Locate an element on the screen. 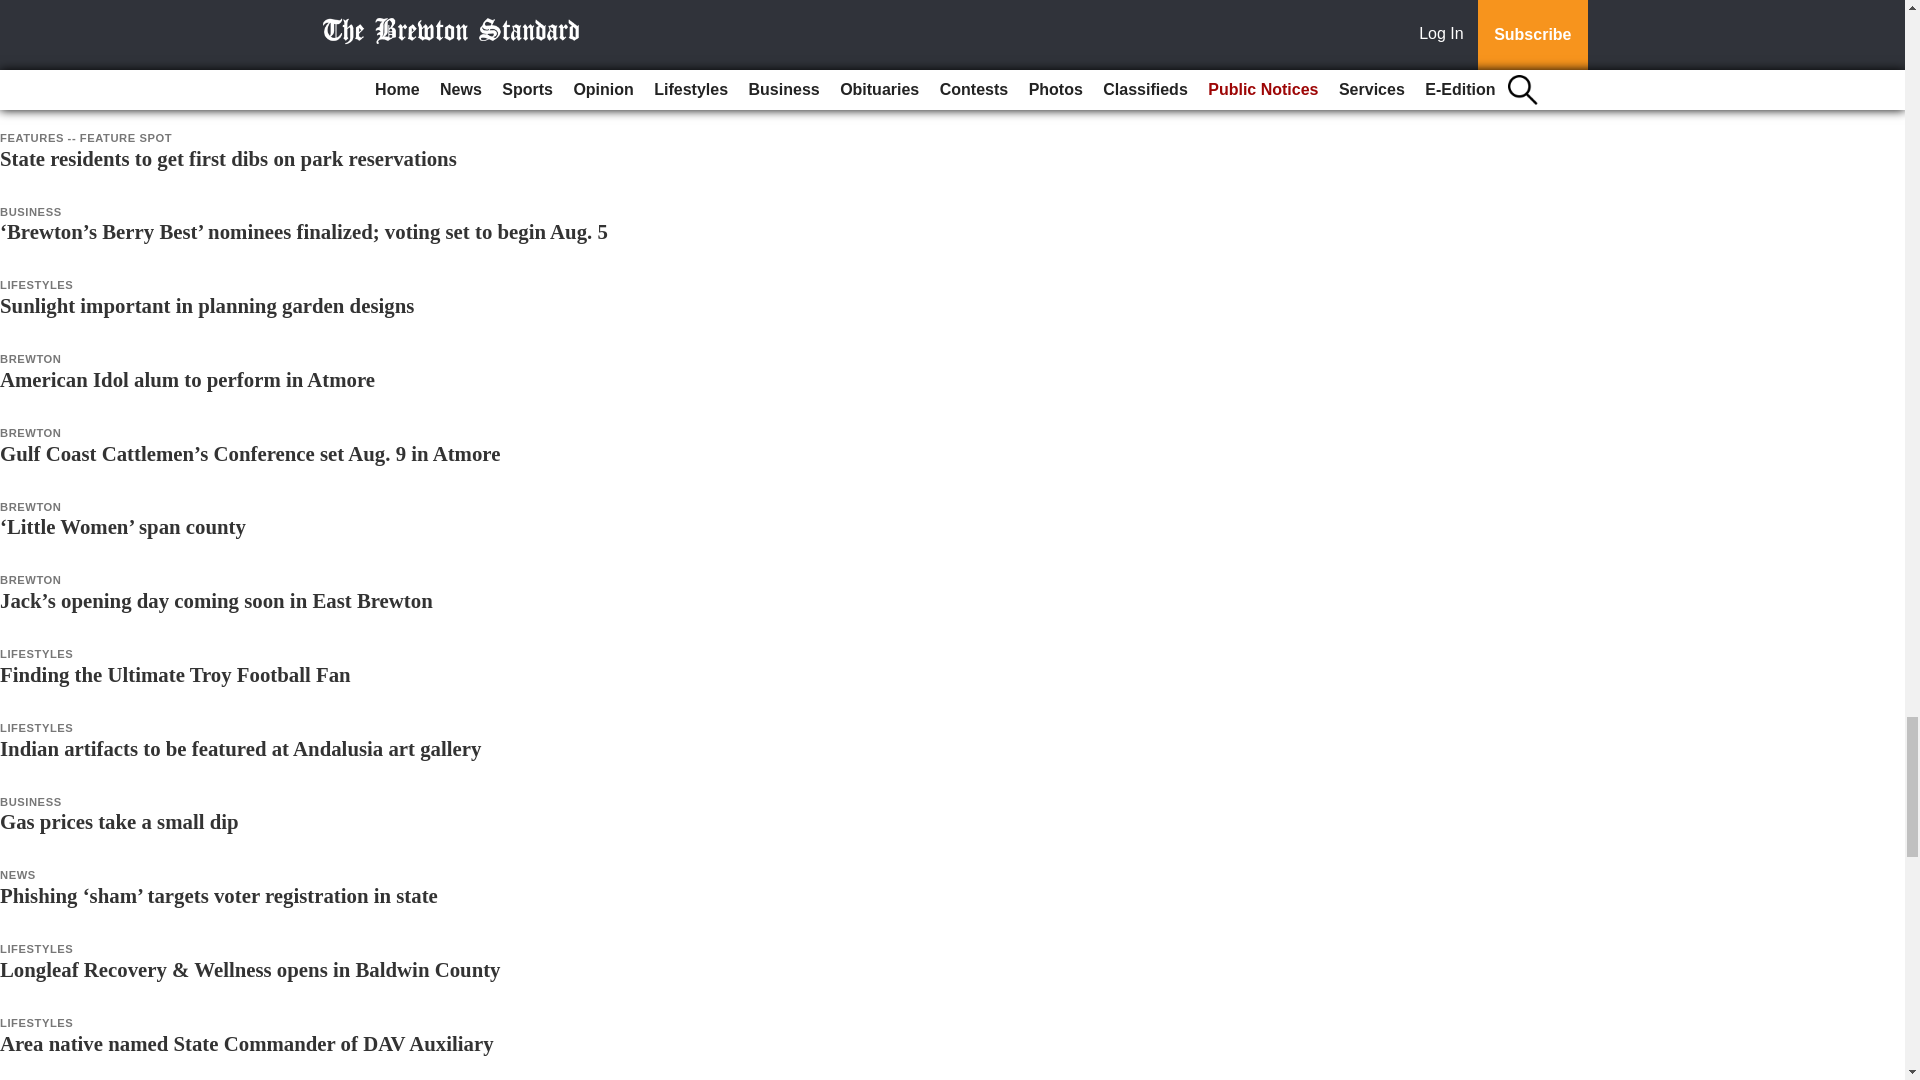 Image resolution: width=1920 pixels, height=1080 pixels. American Idol alum to perform in Atmore is located at coordinates (187, 379).